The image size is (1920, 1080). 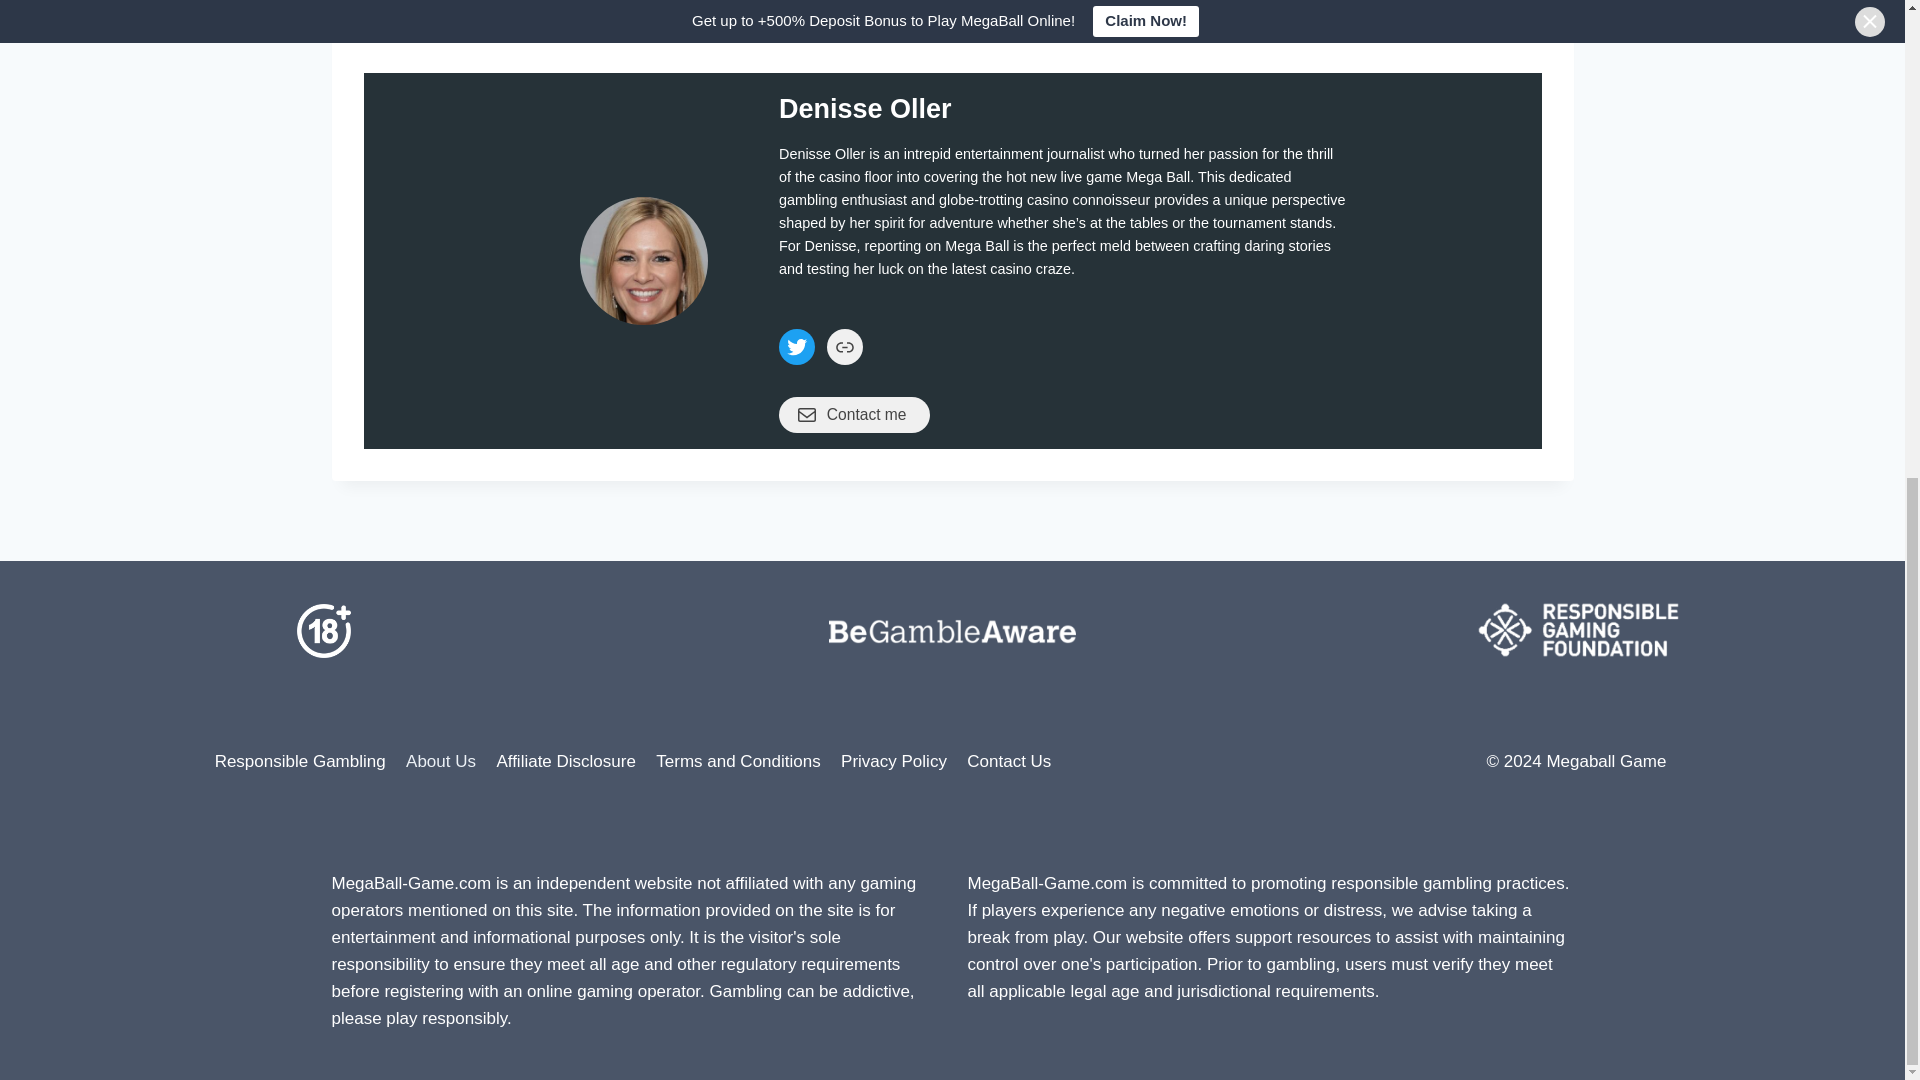 I want to click on Contact Us, so click(x=1008, y=761).